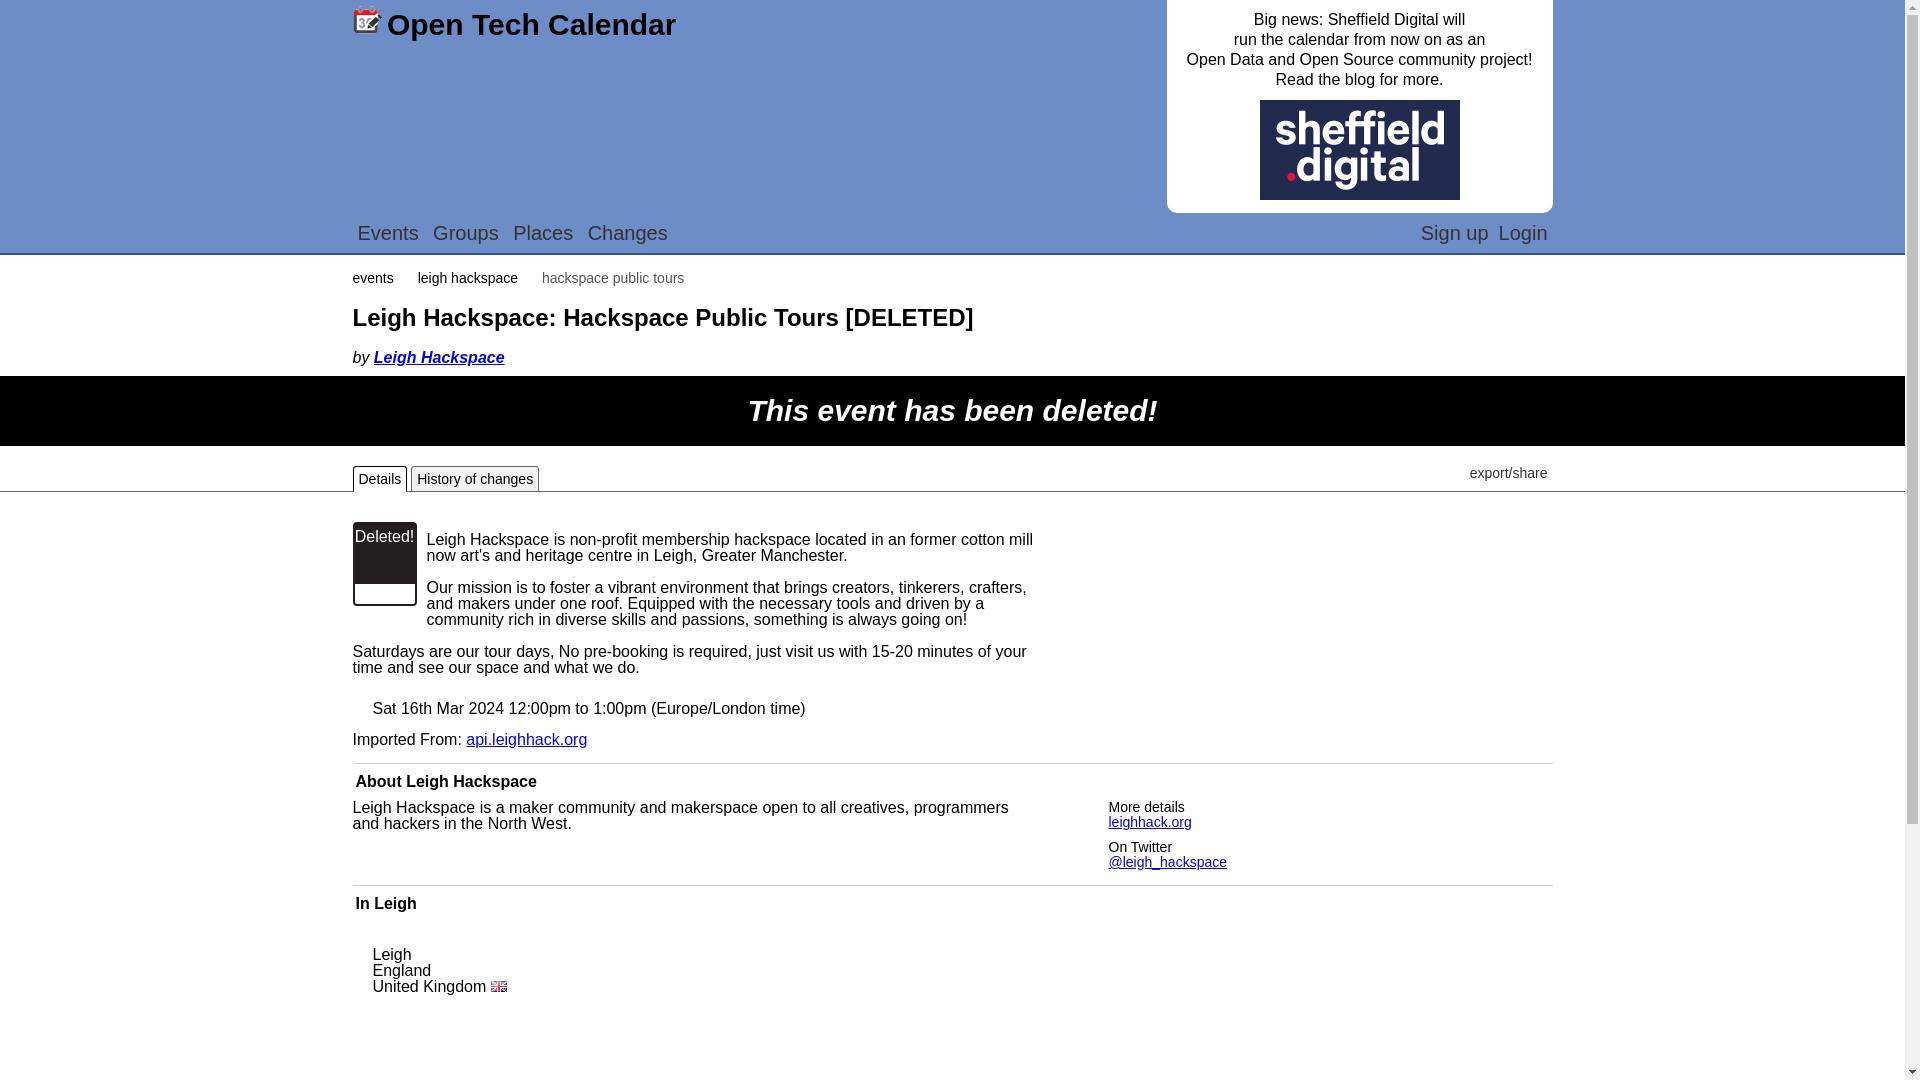 The width and height of the screenshot is (1920, 1080). I want to click on Open Tech Calendar, so click(516, 22).